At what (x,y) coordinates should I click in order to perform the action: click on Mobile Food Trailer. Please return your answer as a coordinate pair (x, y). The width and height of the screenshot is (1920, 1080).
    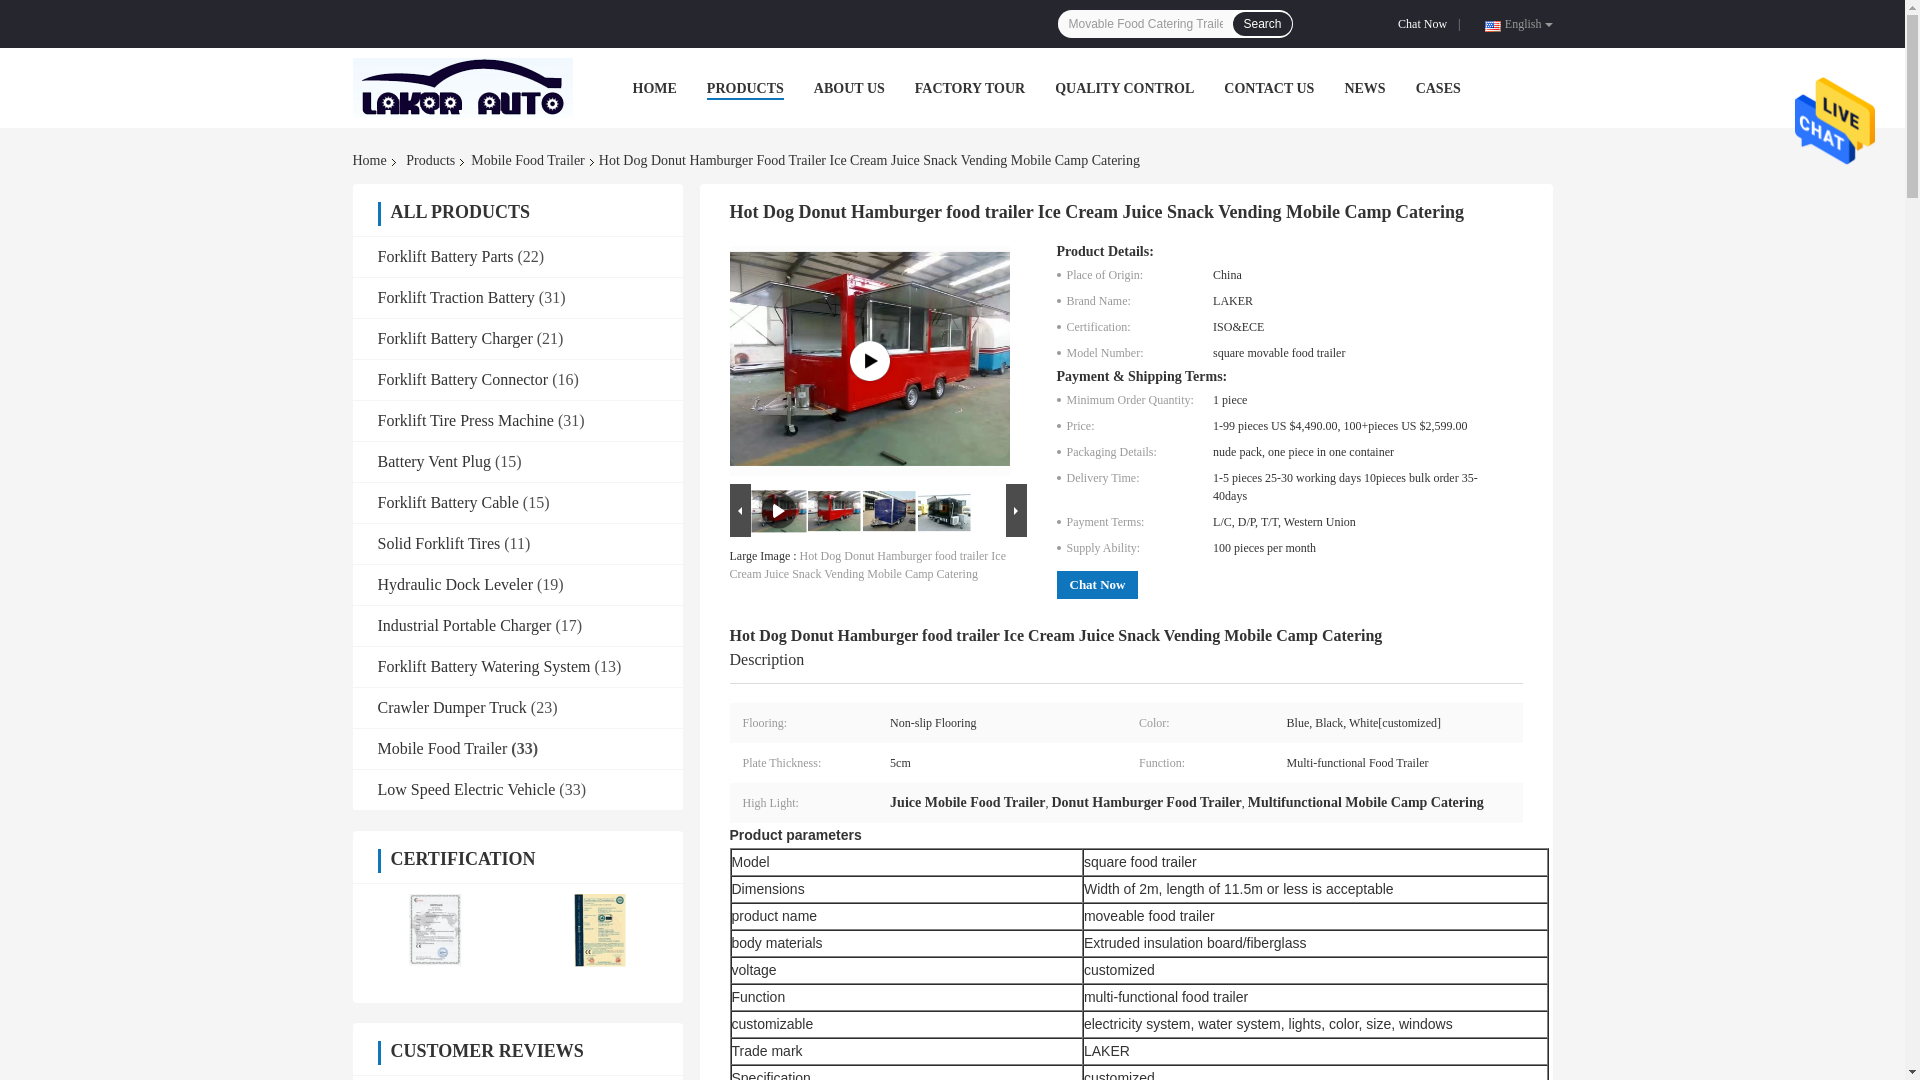
    Looking at the image, I should click on (528, 160).